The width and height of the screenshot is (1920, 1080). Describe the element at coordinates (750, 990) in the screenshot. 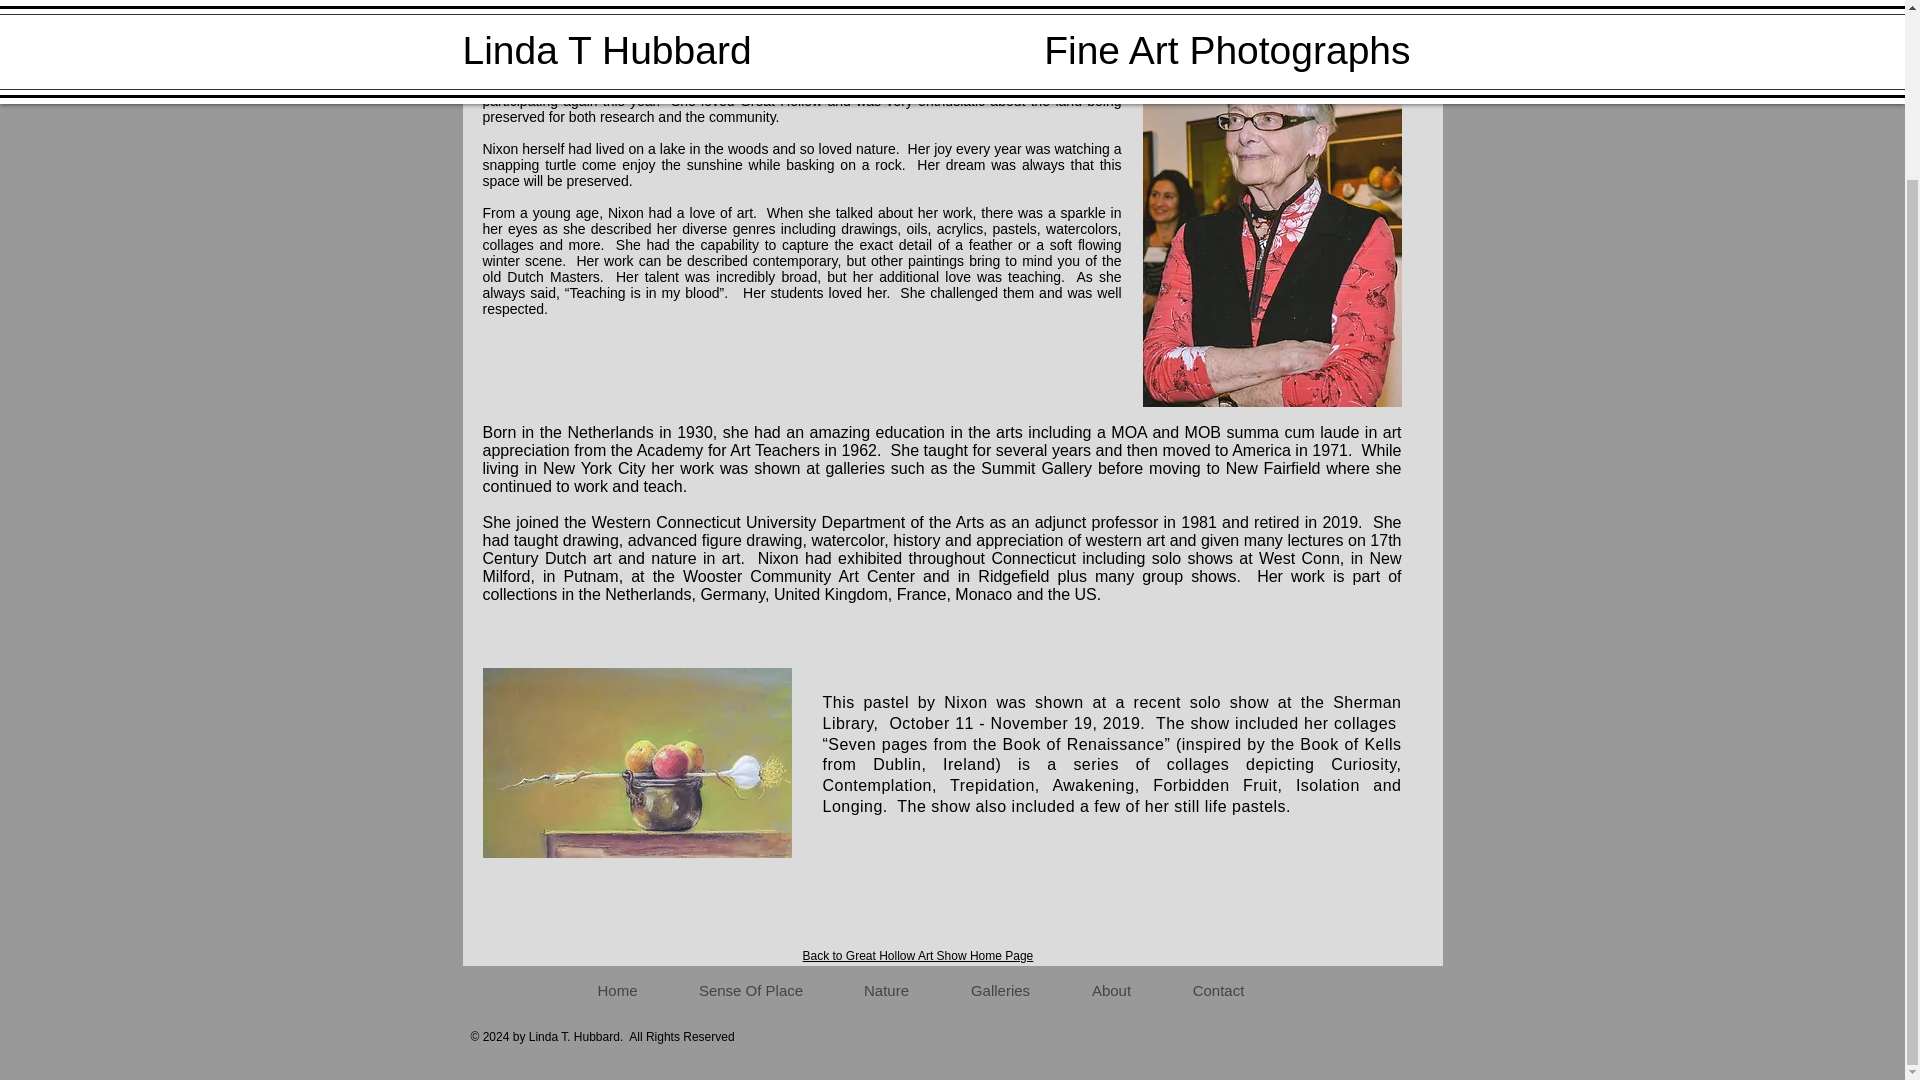

I see `Sense Of Place` at that location.